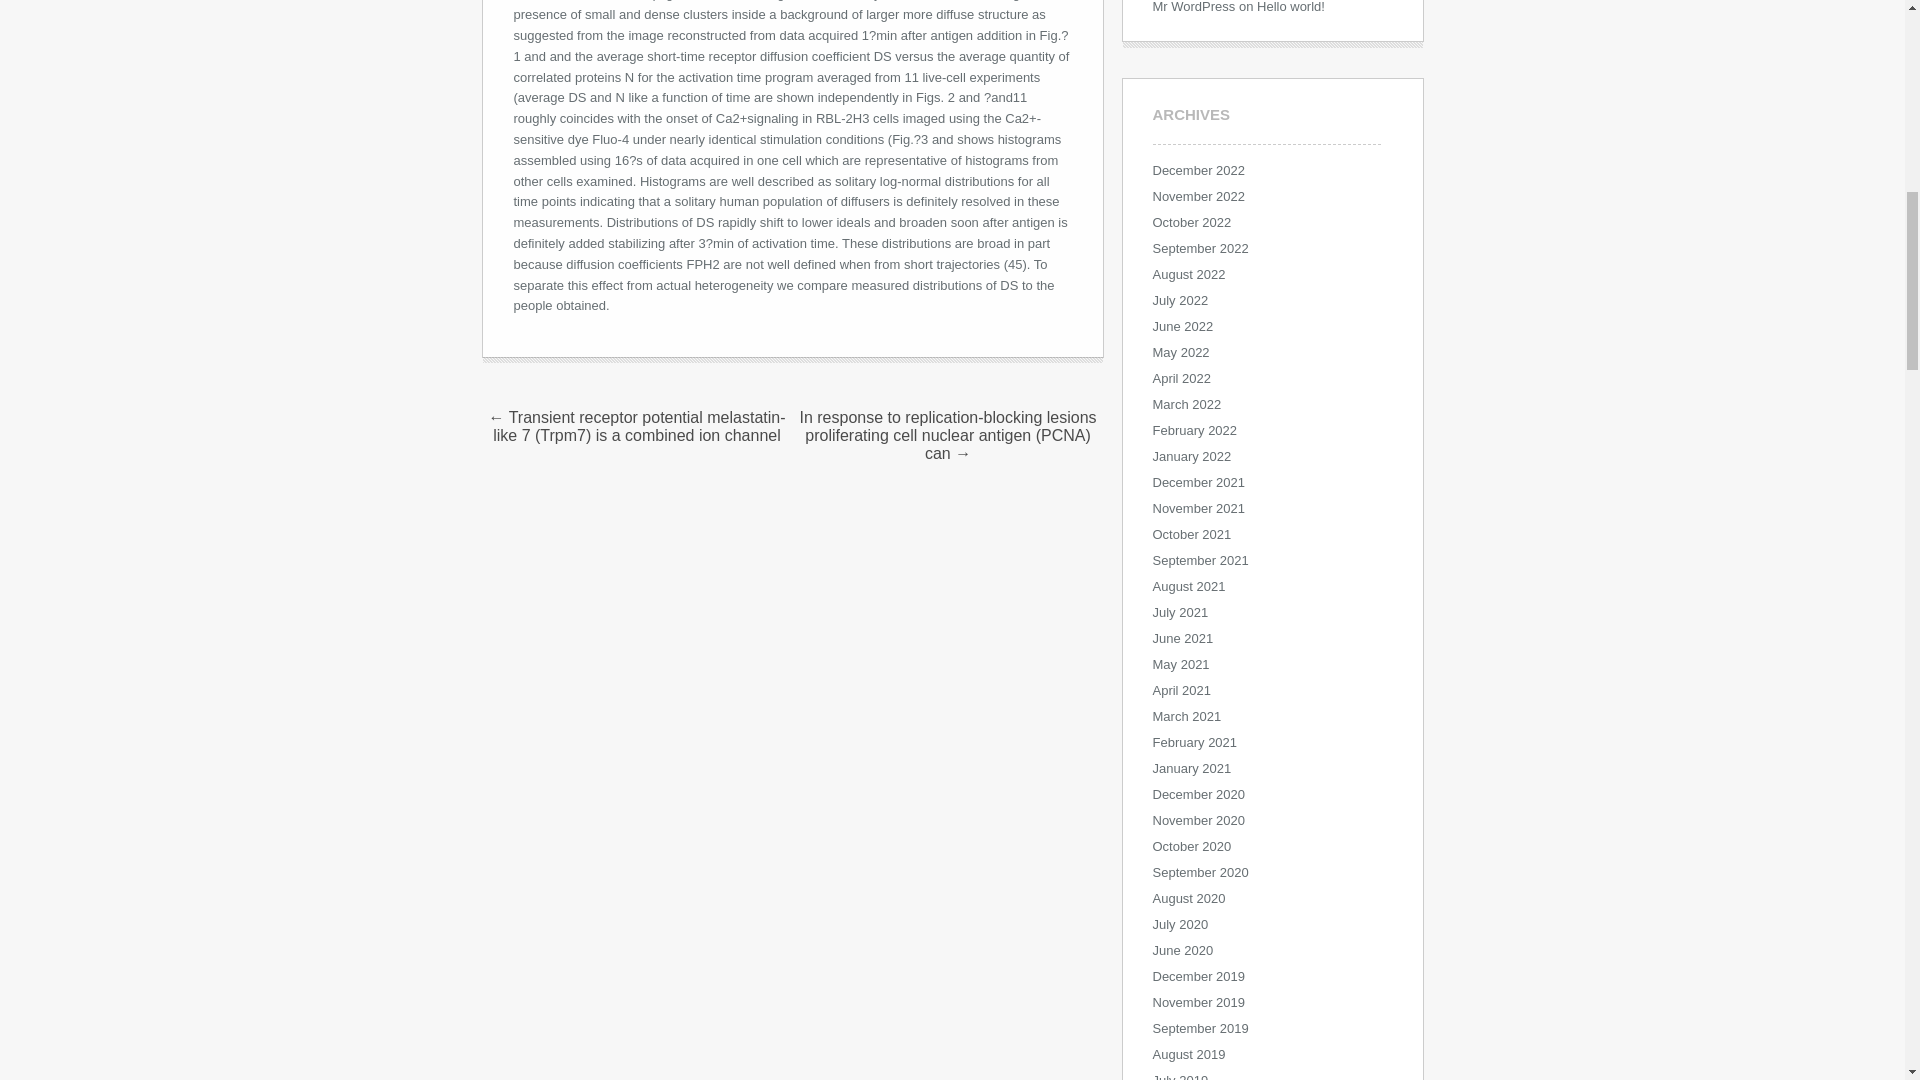 The height and width of the screenshot is (1080, 1920). Describe the element at coordinates (1200, 246) in the screenshot. I see `September 2022` at that location.